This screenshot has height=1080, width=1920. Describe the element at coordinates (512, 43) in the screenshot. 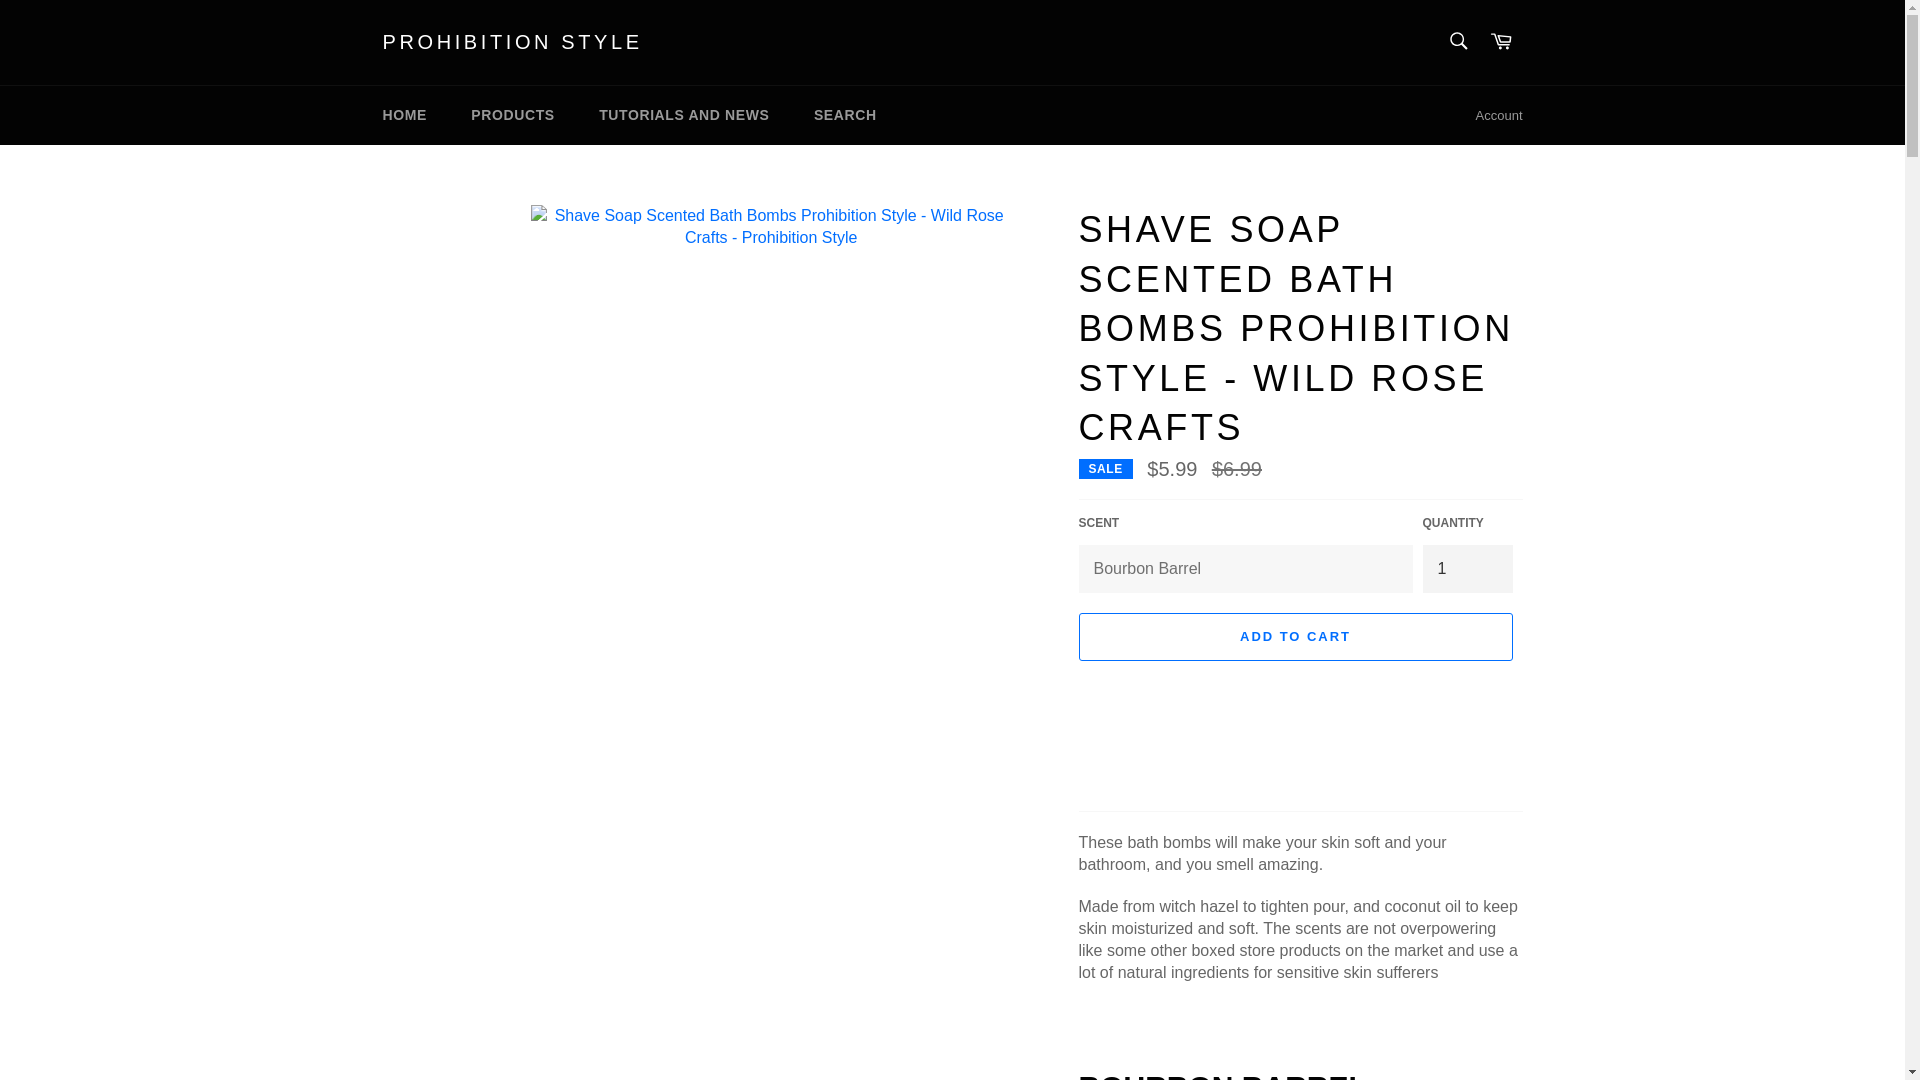

I see `PROHIBITION STYLE` at that location.